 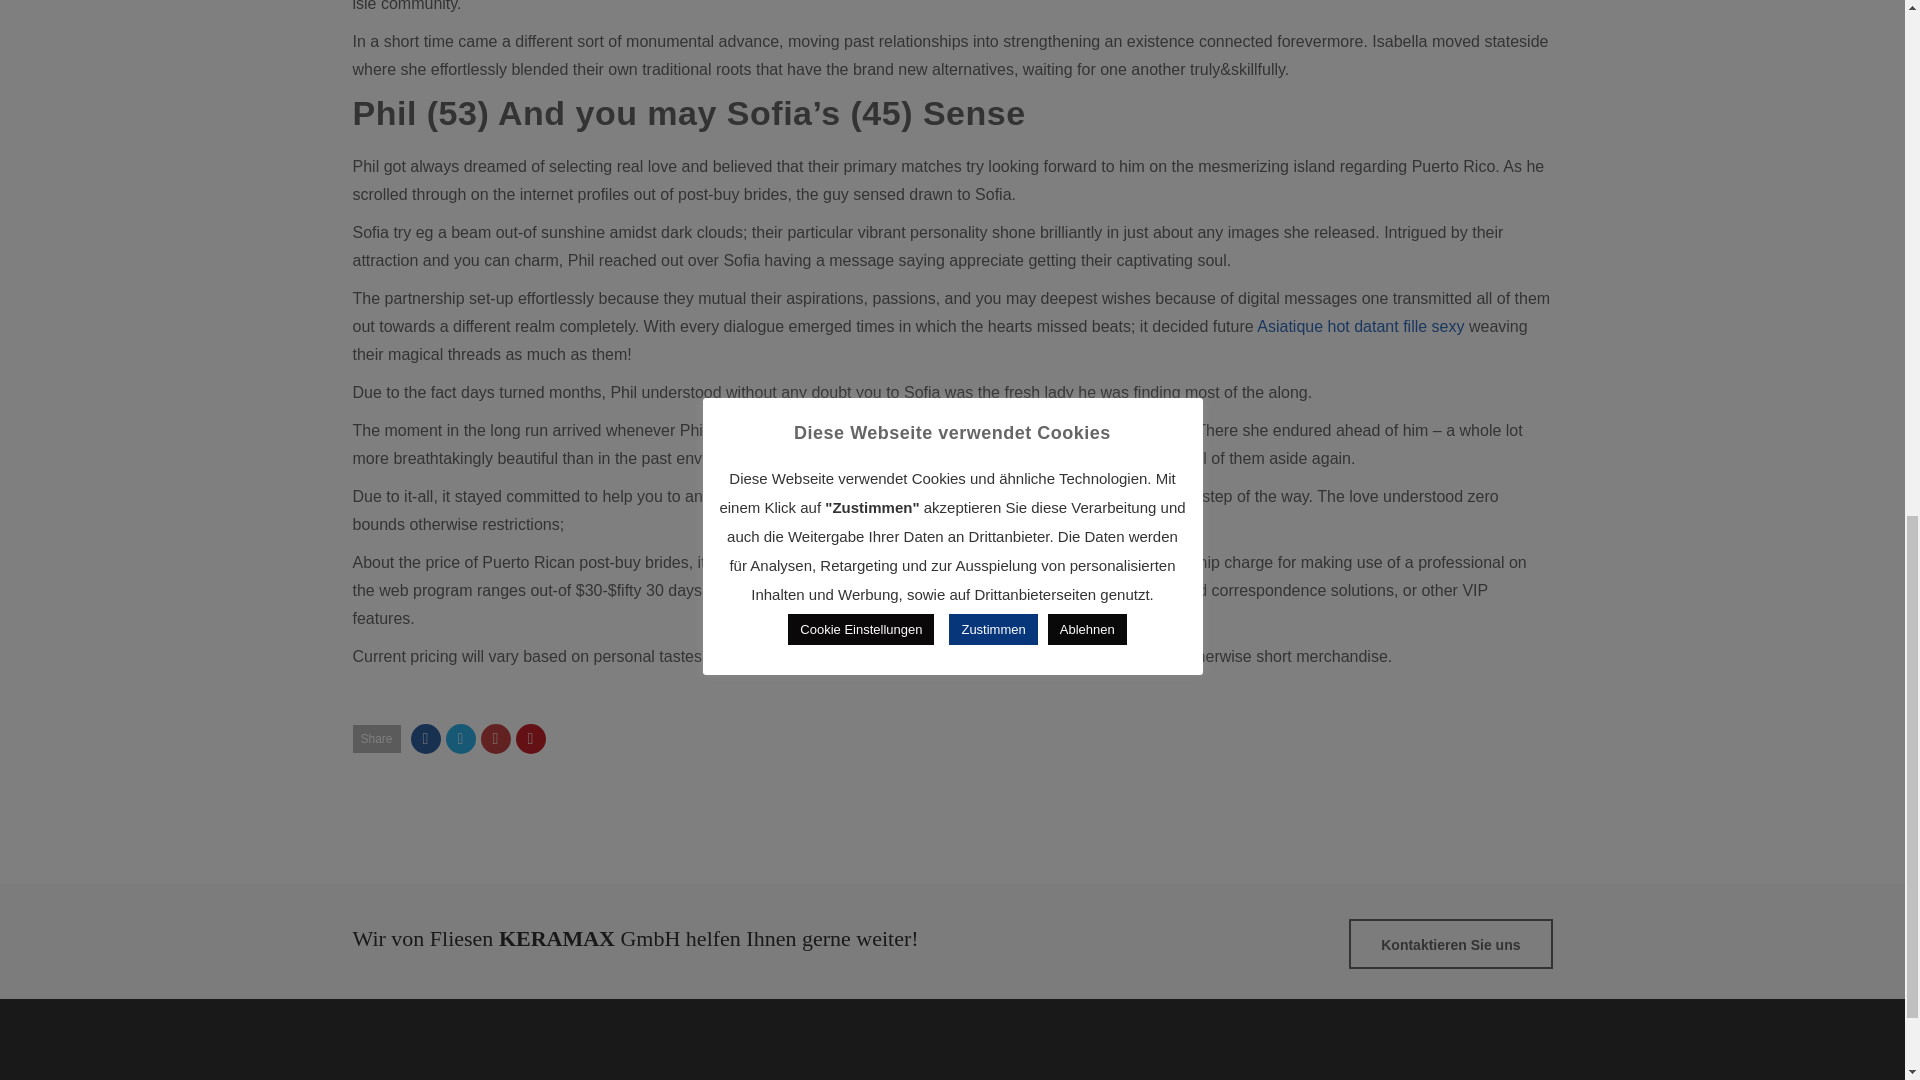 What do you see at coordinates (375, 738) in the screenshot?
I see `Share` at bounding box center [375, 738].